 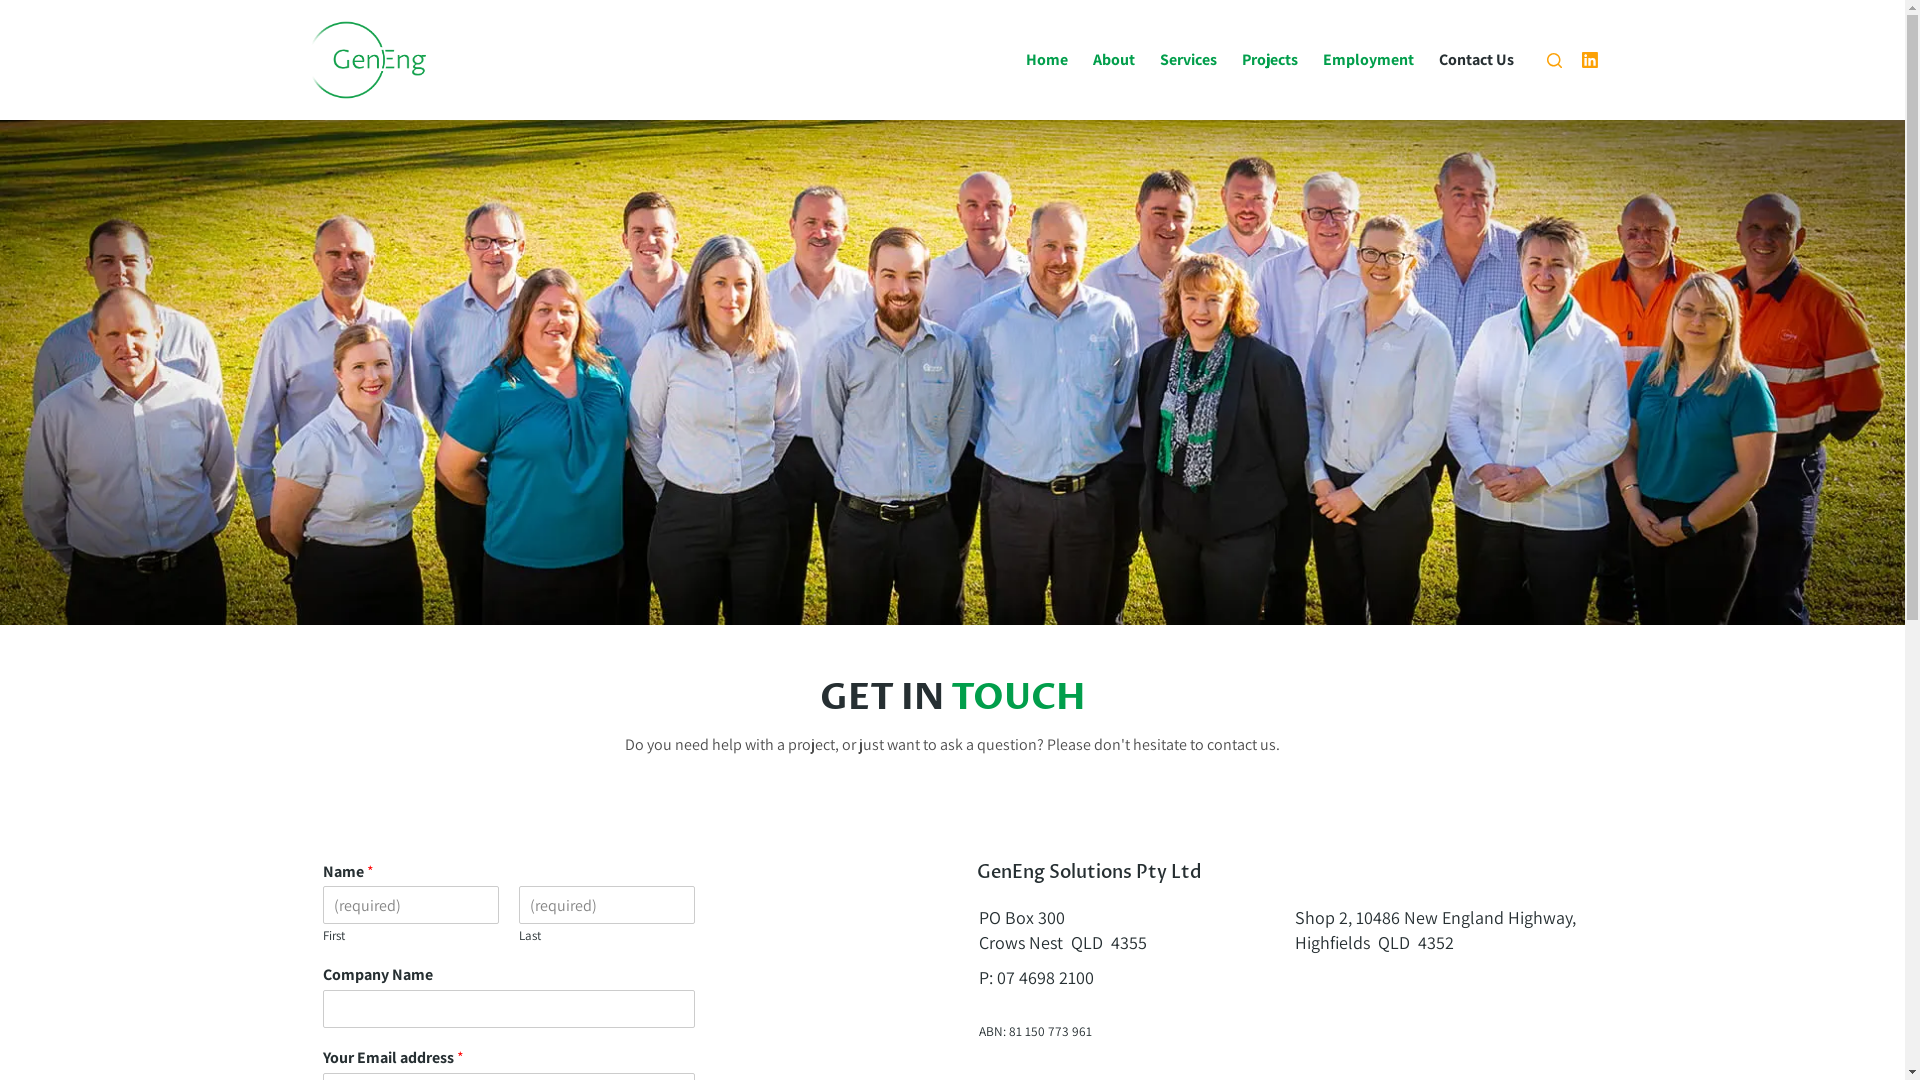 What do you see at coordinates (20, 10) in the screenshot?
I see `Skip to content` at bounding box center [20, 10].